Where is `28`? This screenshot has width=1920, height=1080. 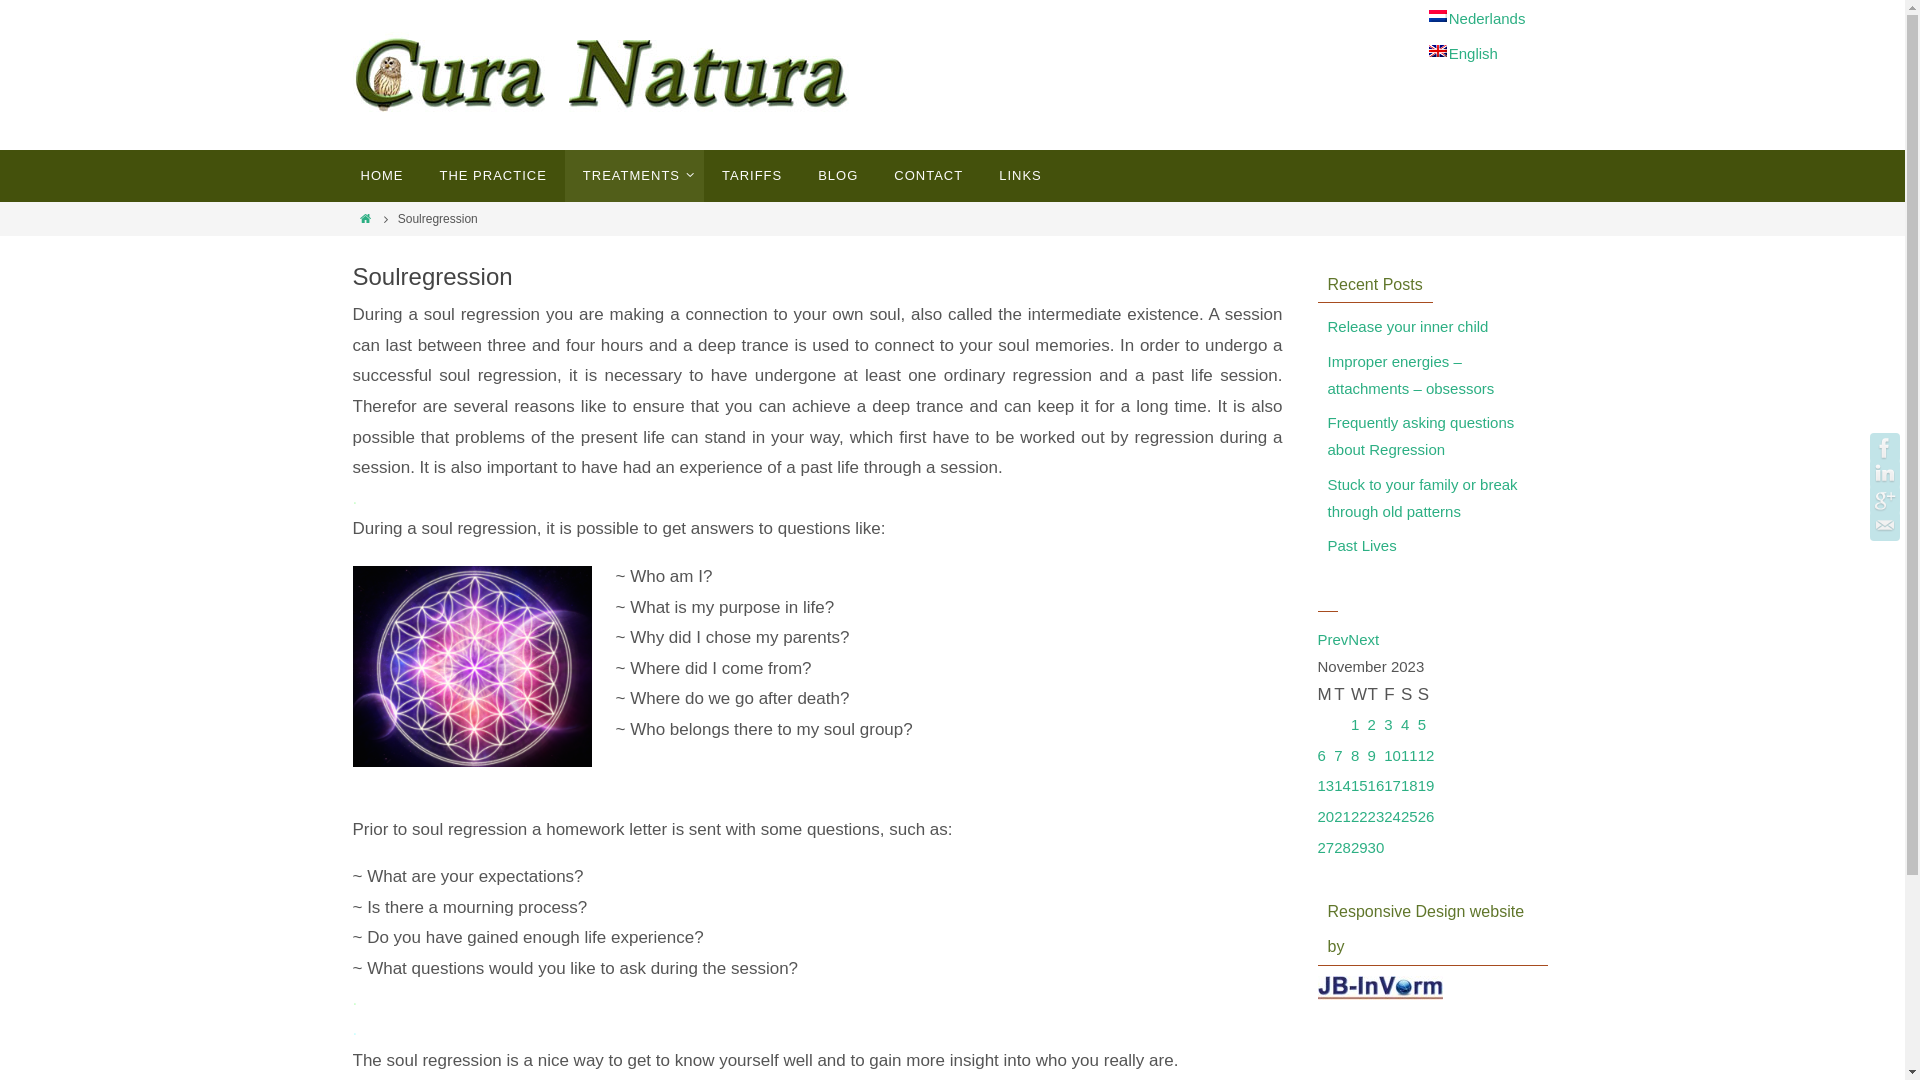
28 is located at coordinates (1342, 848).